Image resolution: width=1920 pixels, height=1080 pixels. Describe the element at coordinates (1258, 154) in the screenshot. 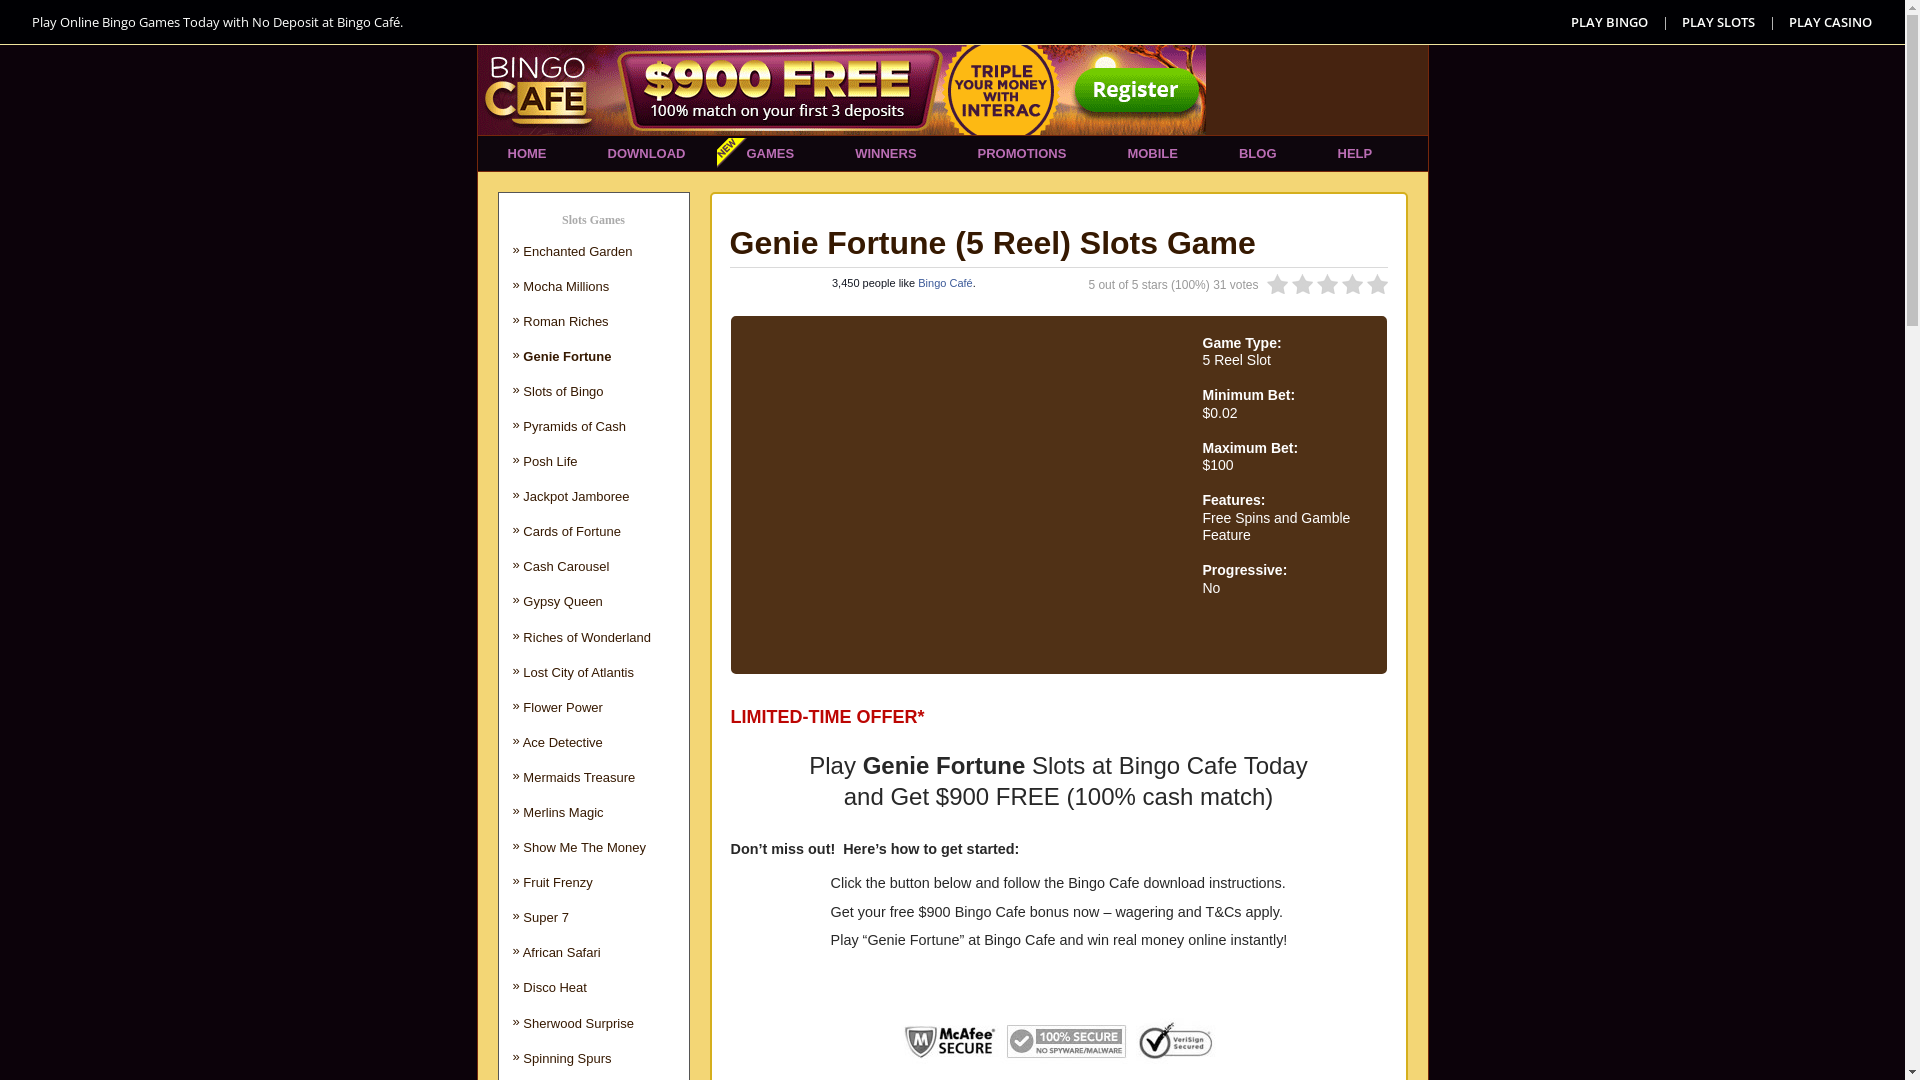

I see `BLOG` at that location.